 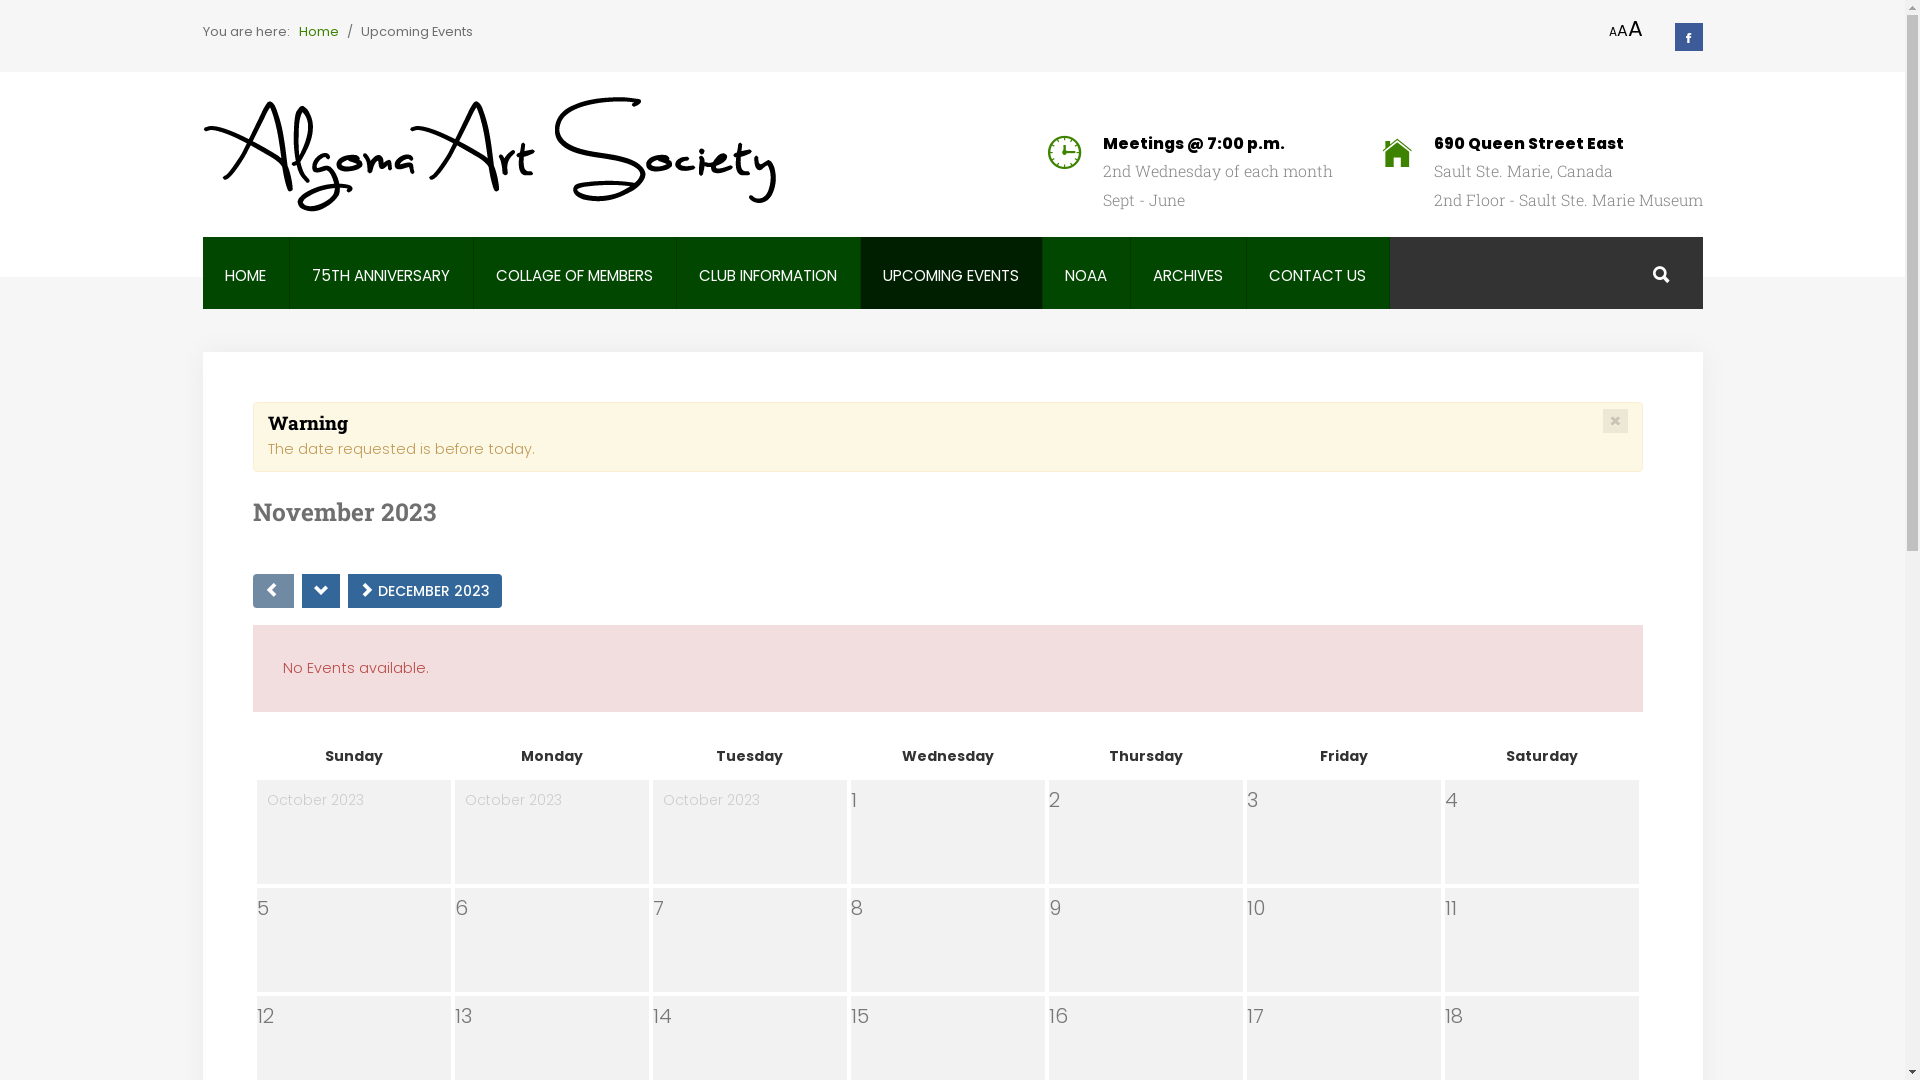 I want to click on HOME, so click(x=246, y=276).